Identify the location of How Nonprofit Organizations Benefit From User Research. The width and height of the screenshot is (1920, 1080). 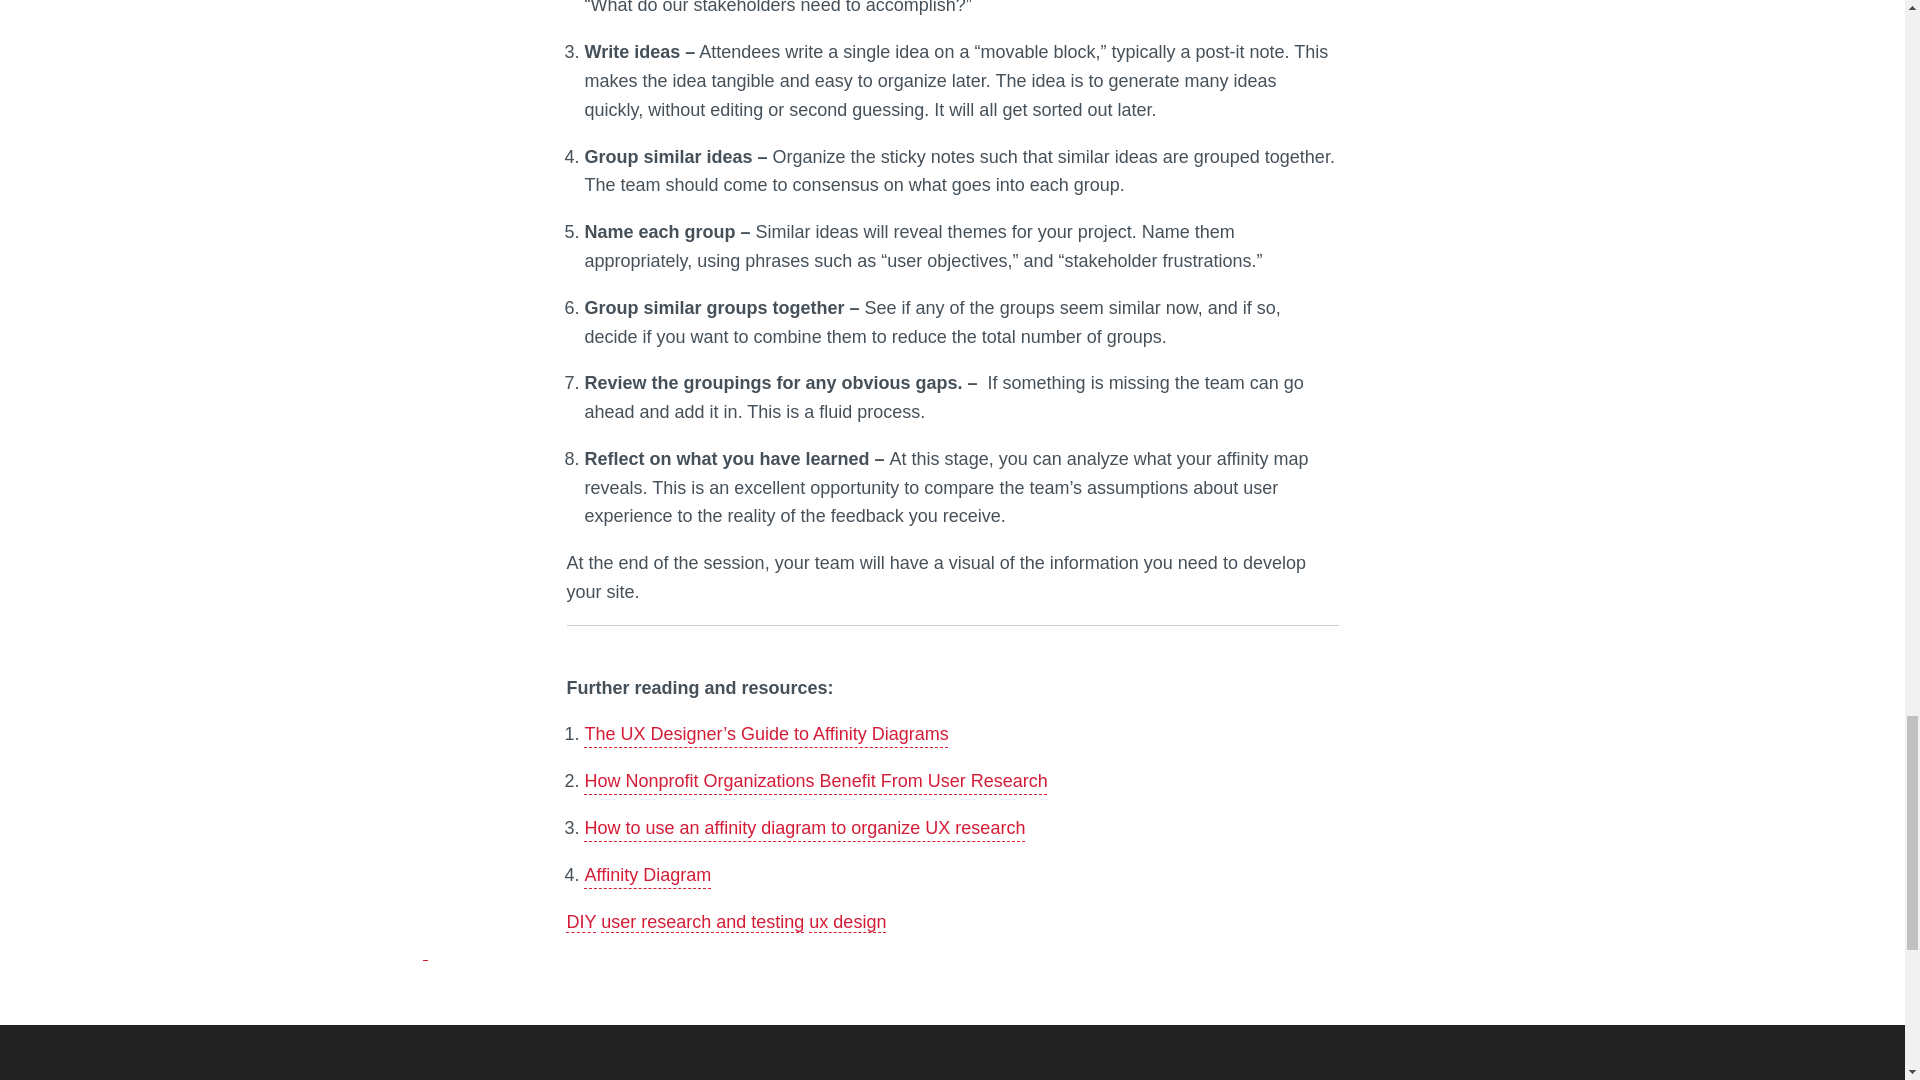
(814, 780).